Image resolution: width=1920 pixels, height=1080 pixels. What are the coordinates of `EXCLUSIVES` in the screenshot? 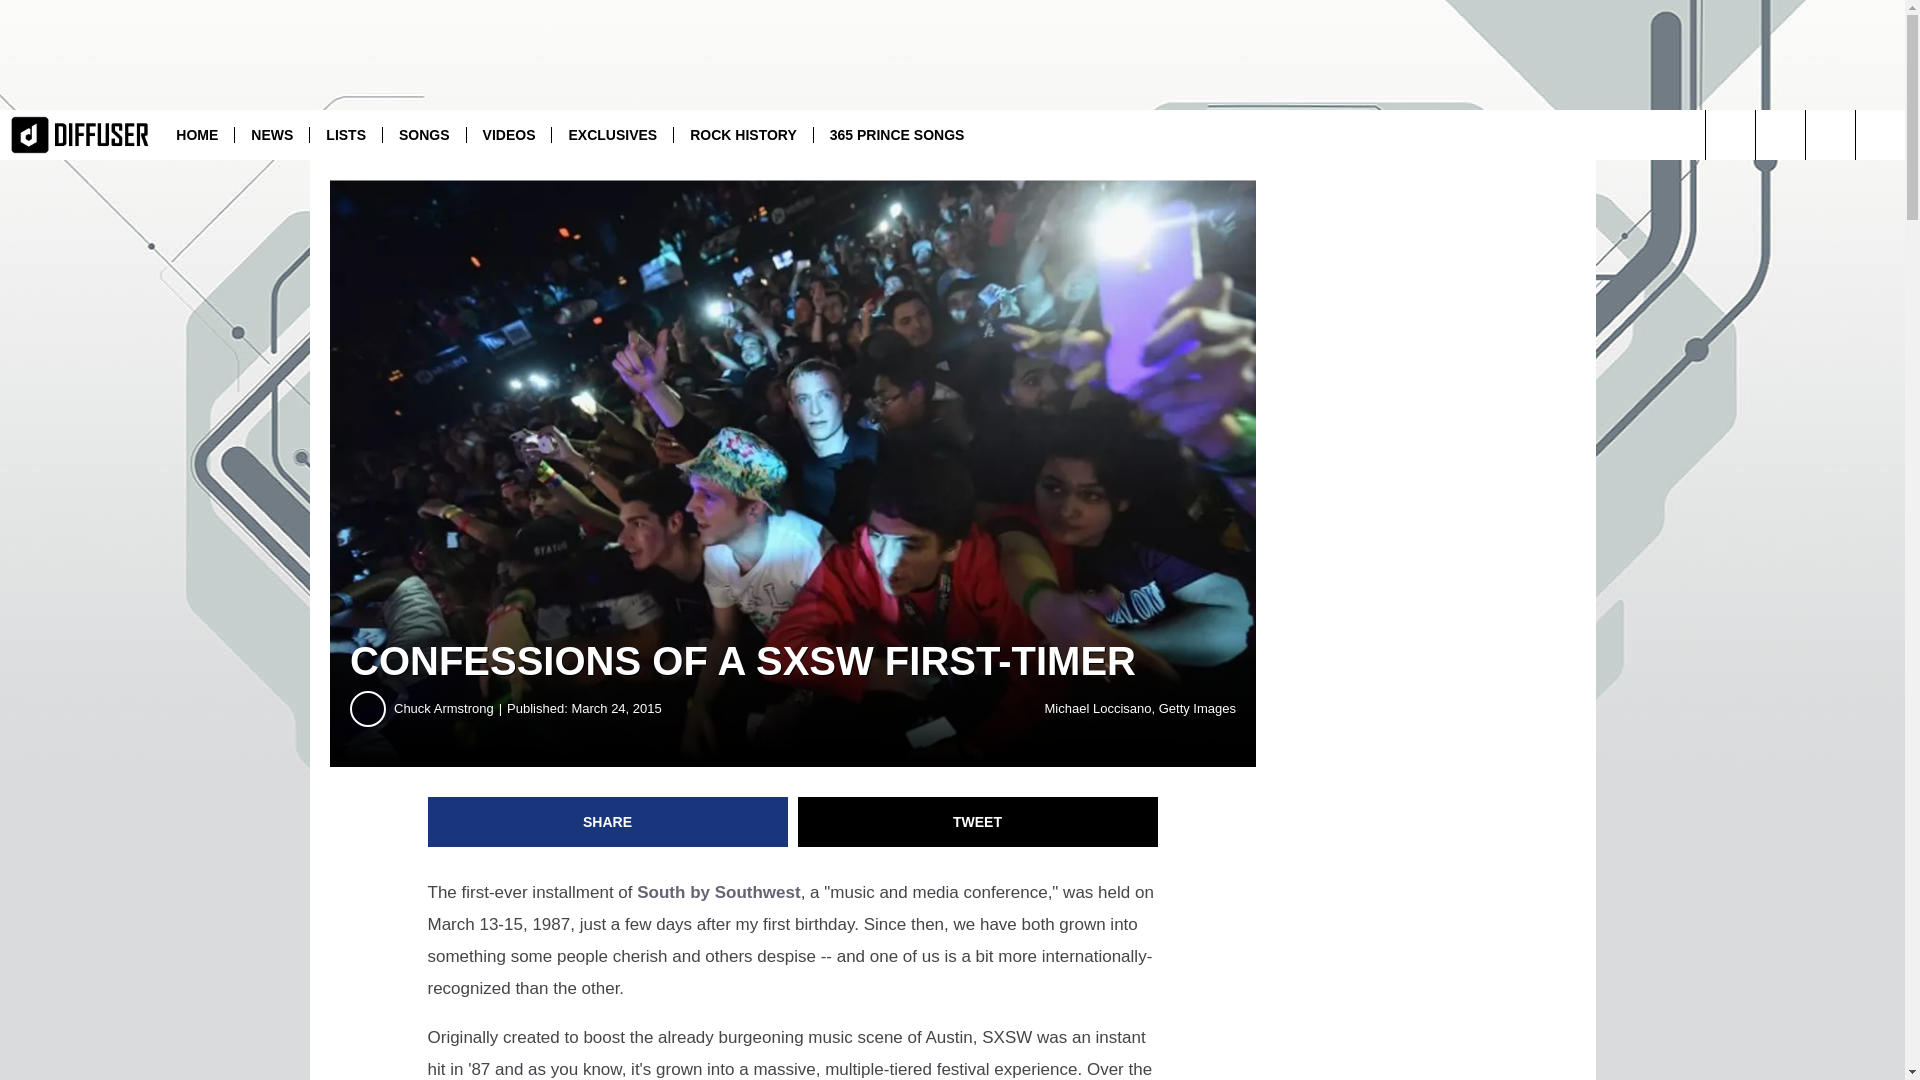 It's located at (612, 134).